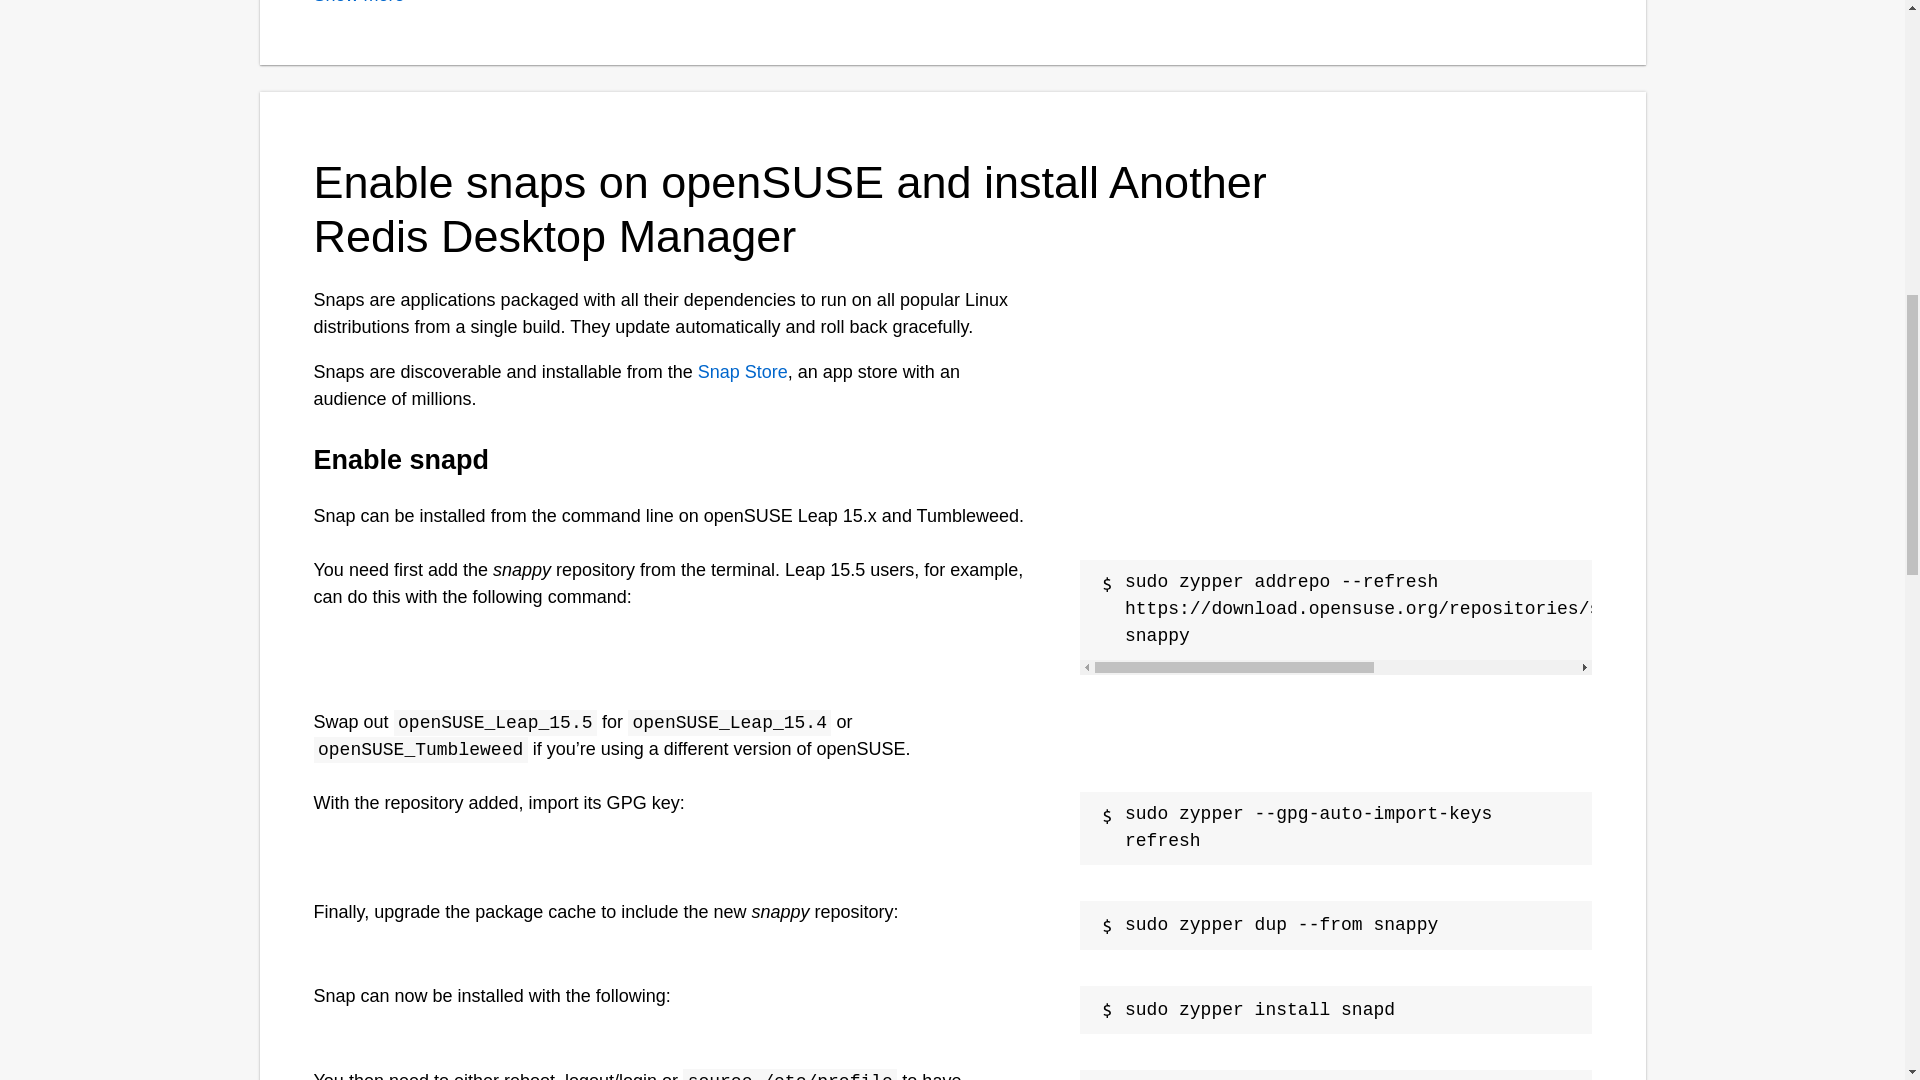 This screenshot has height=1080, width=1920. What do you see at coordinates (360, 2) in the screenshot?
I see `Show more` at bounding box center [360, 2].